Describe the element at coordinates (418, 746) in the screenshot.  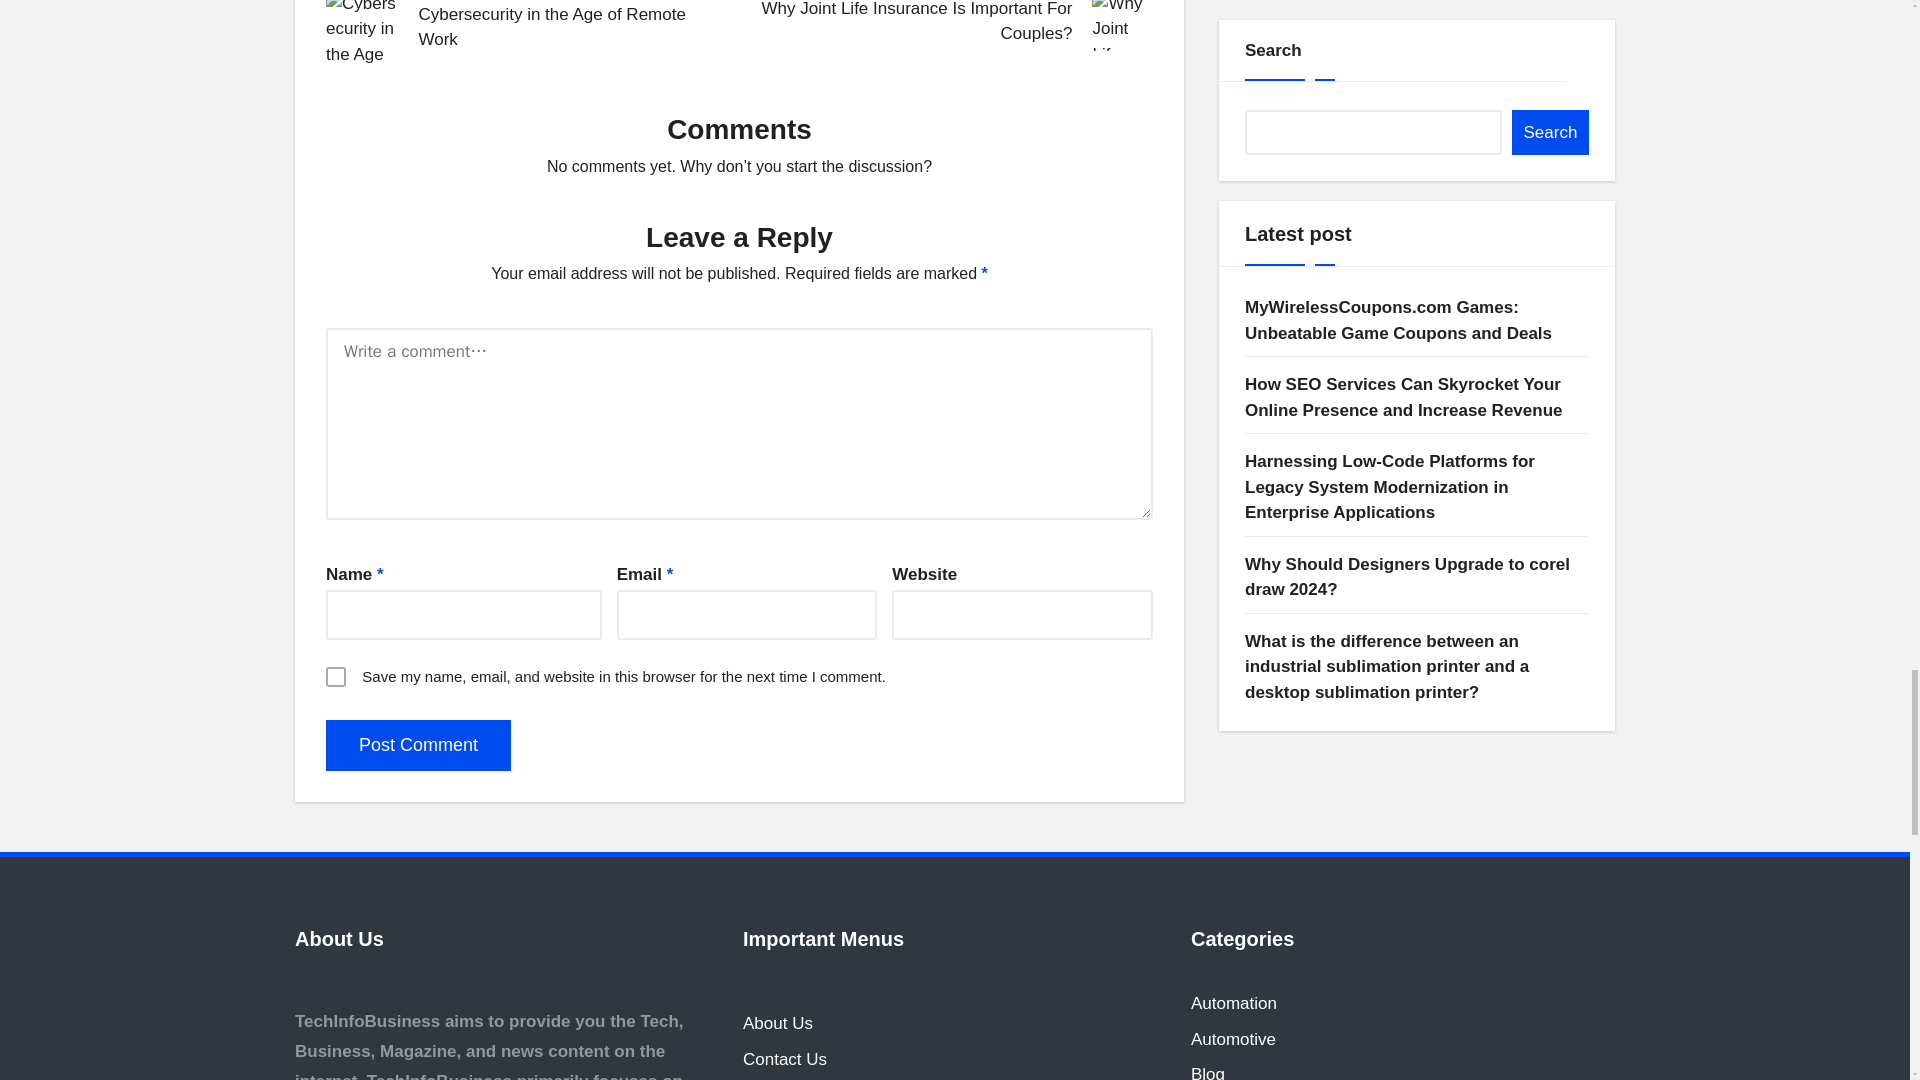
I see `Post Comment` at that location.